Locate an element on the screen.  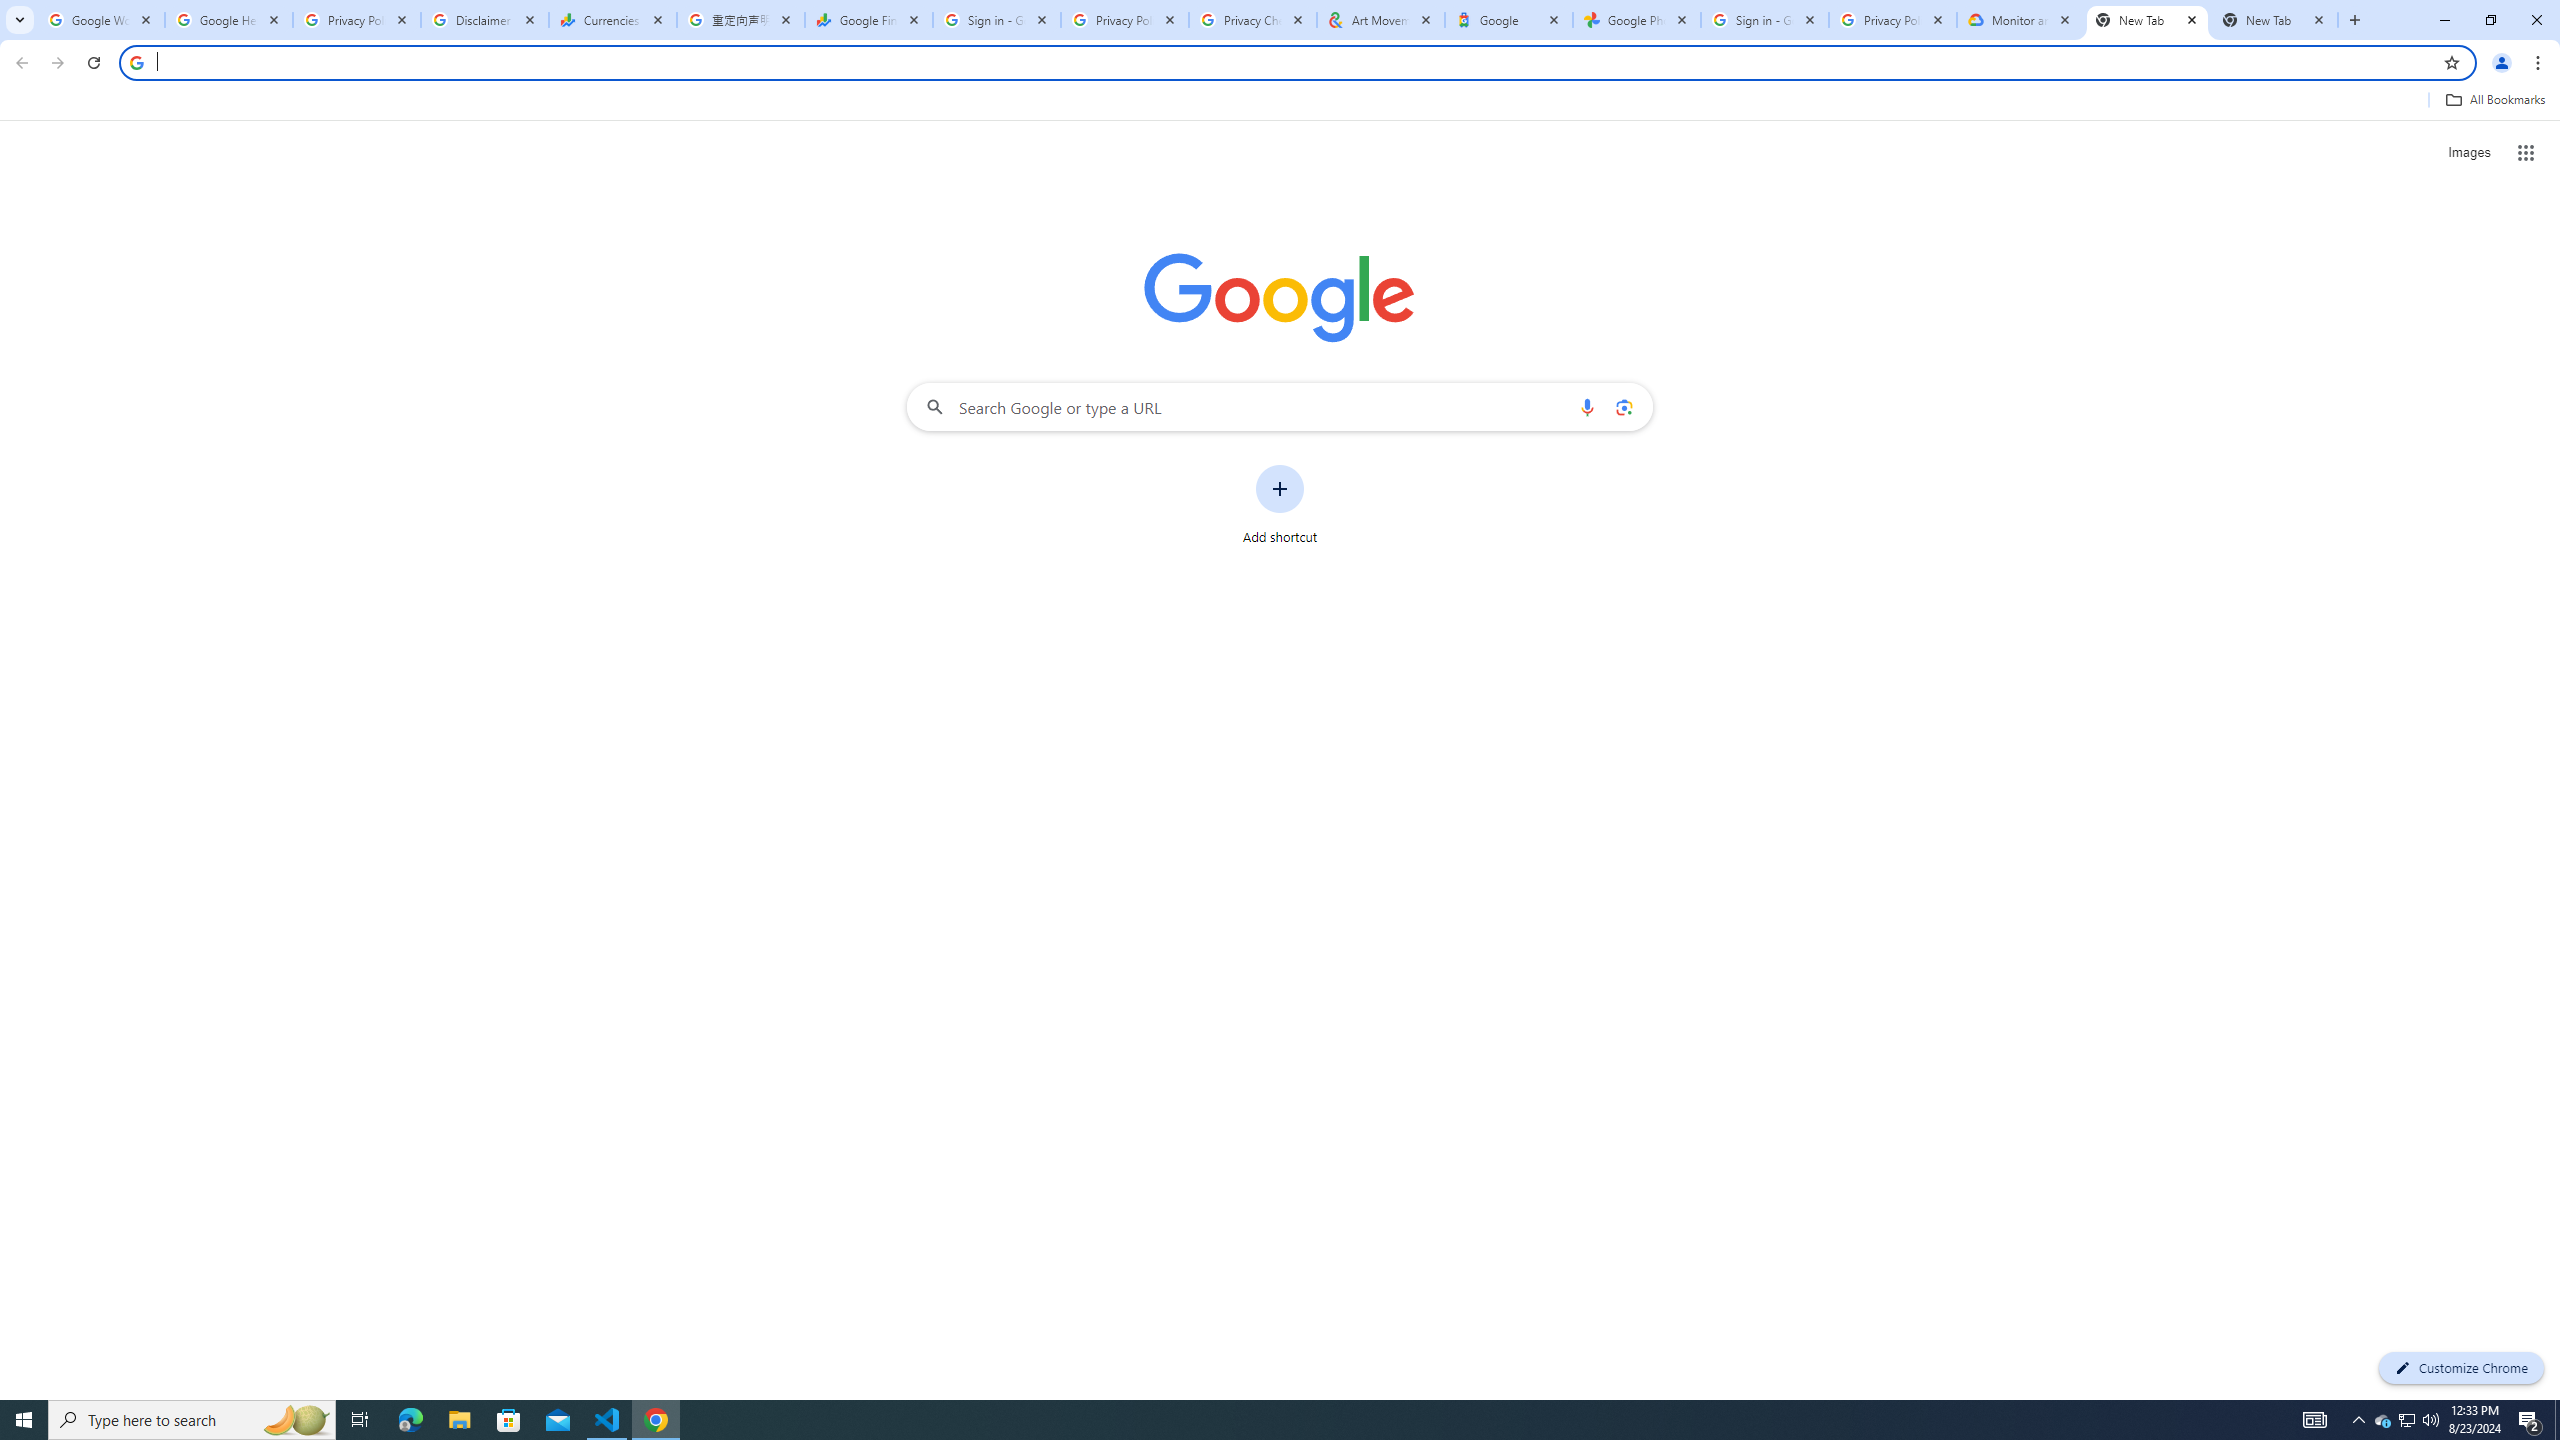
Customize Chrome is located at coordinates (2461, 1368).